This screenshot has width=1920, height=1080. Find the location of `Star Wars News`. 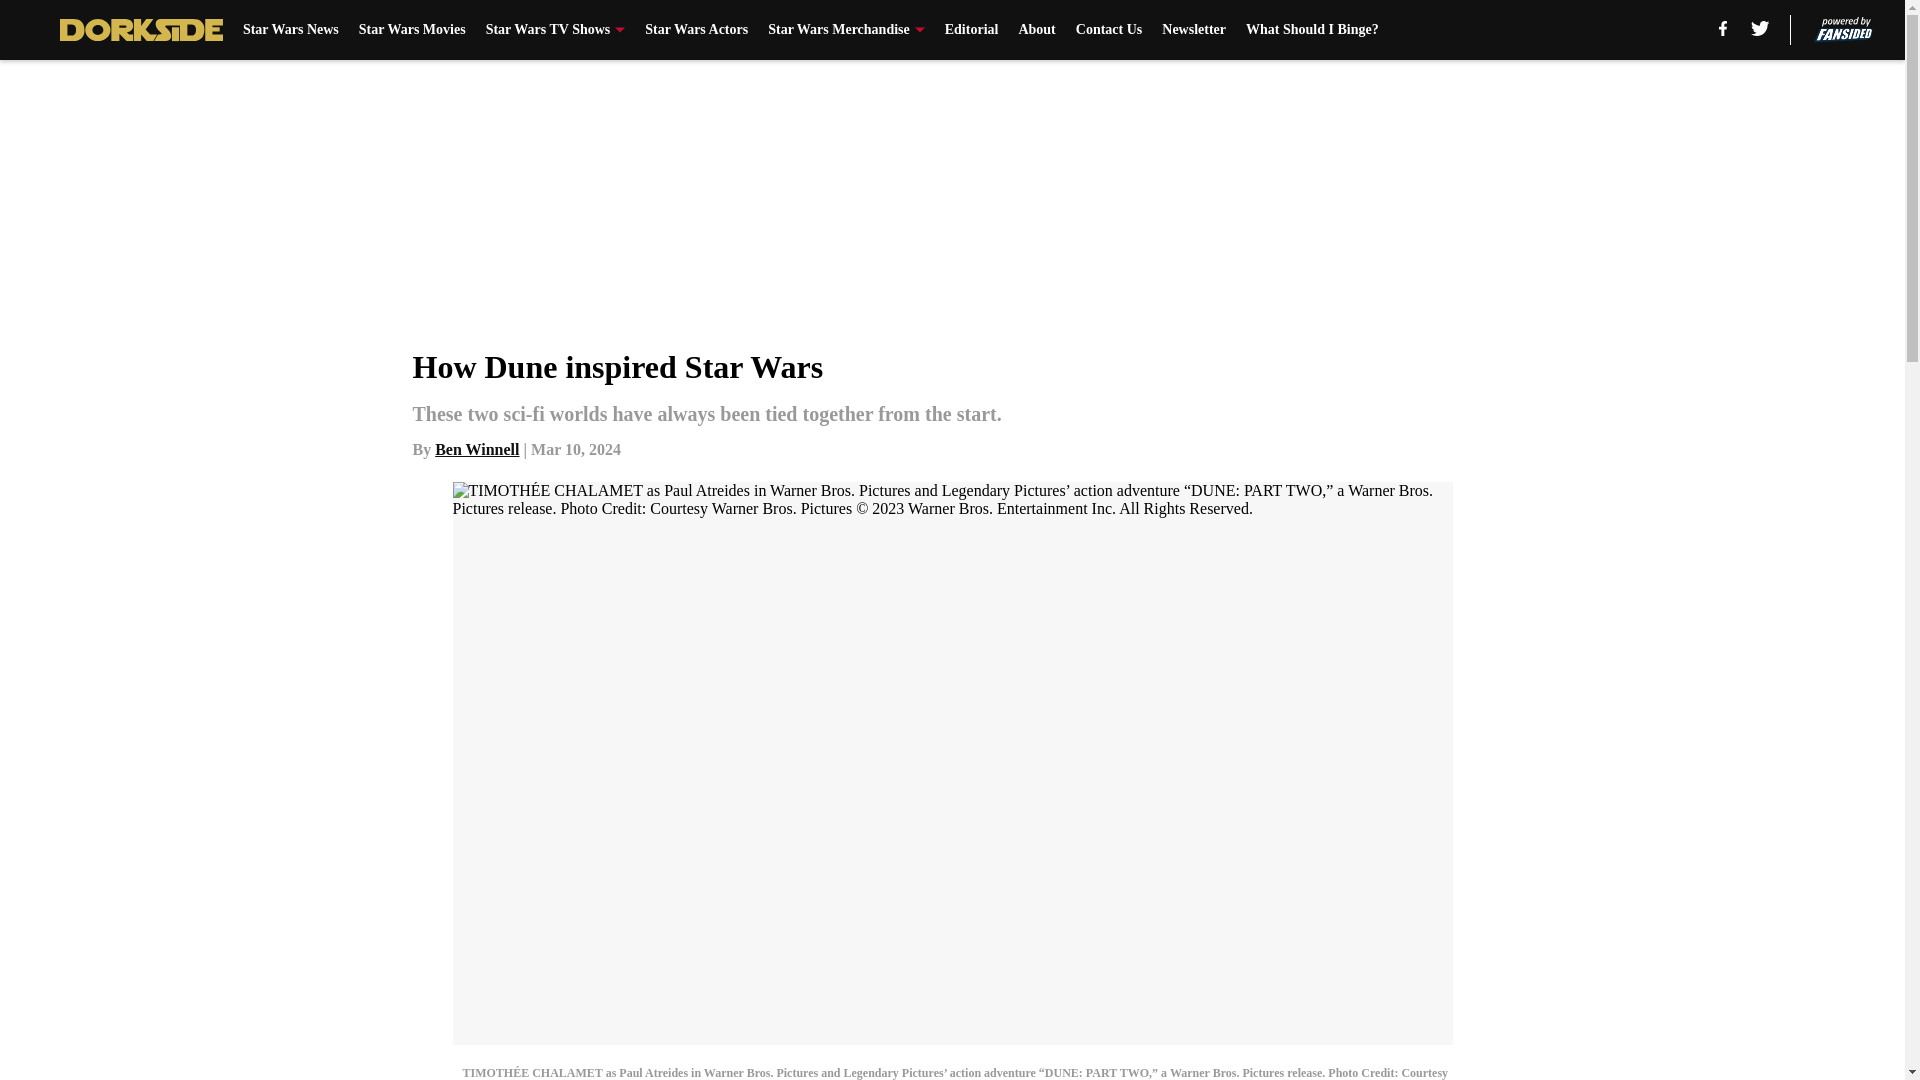

Star Wars News is located at coordinates (291, 30).